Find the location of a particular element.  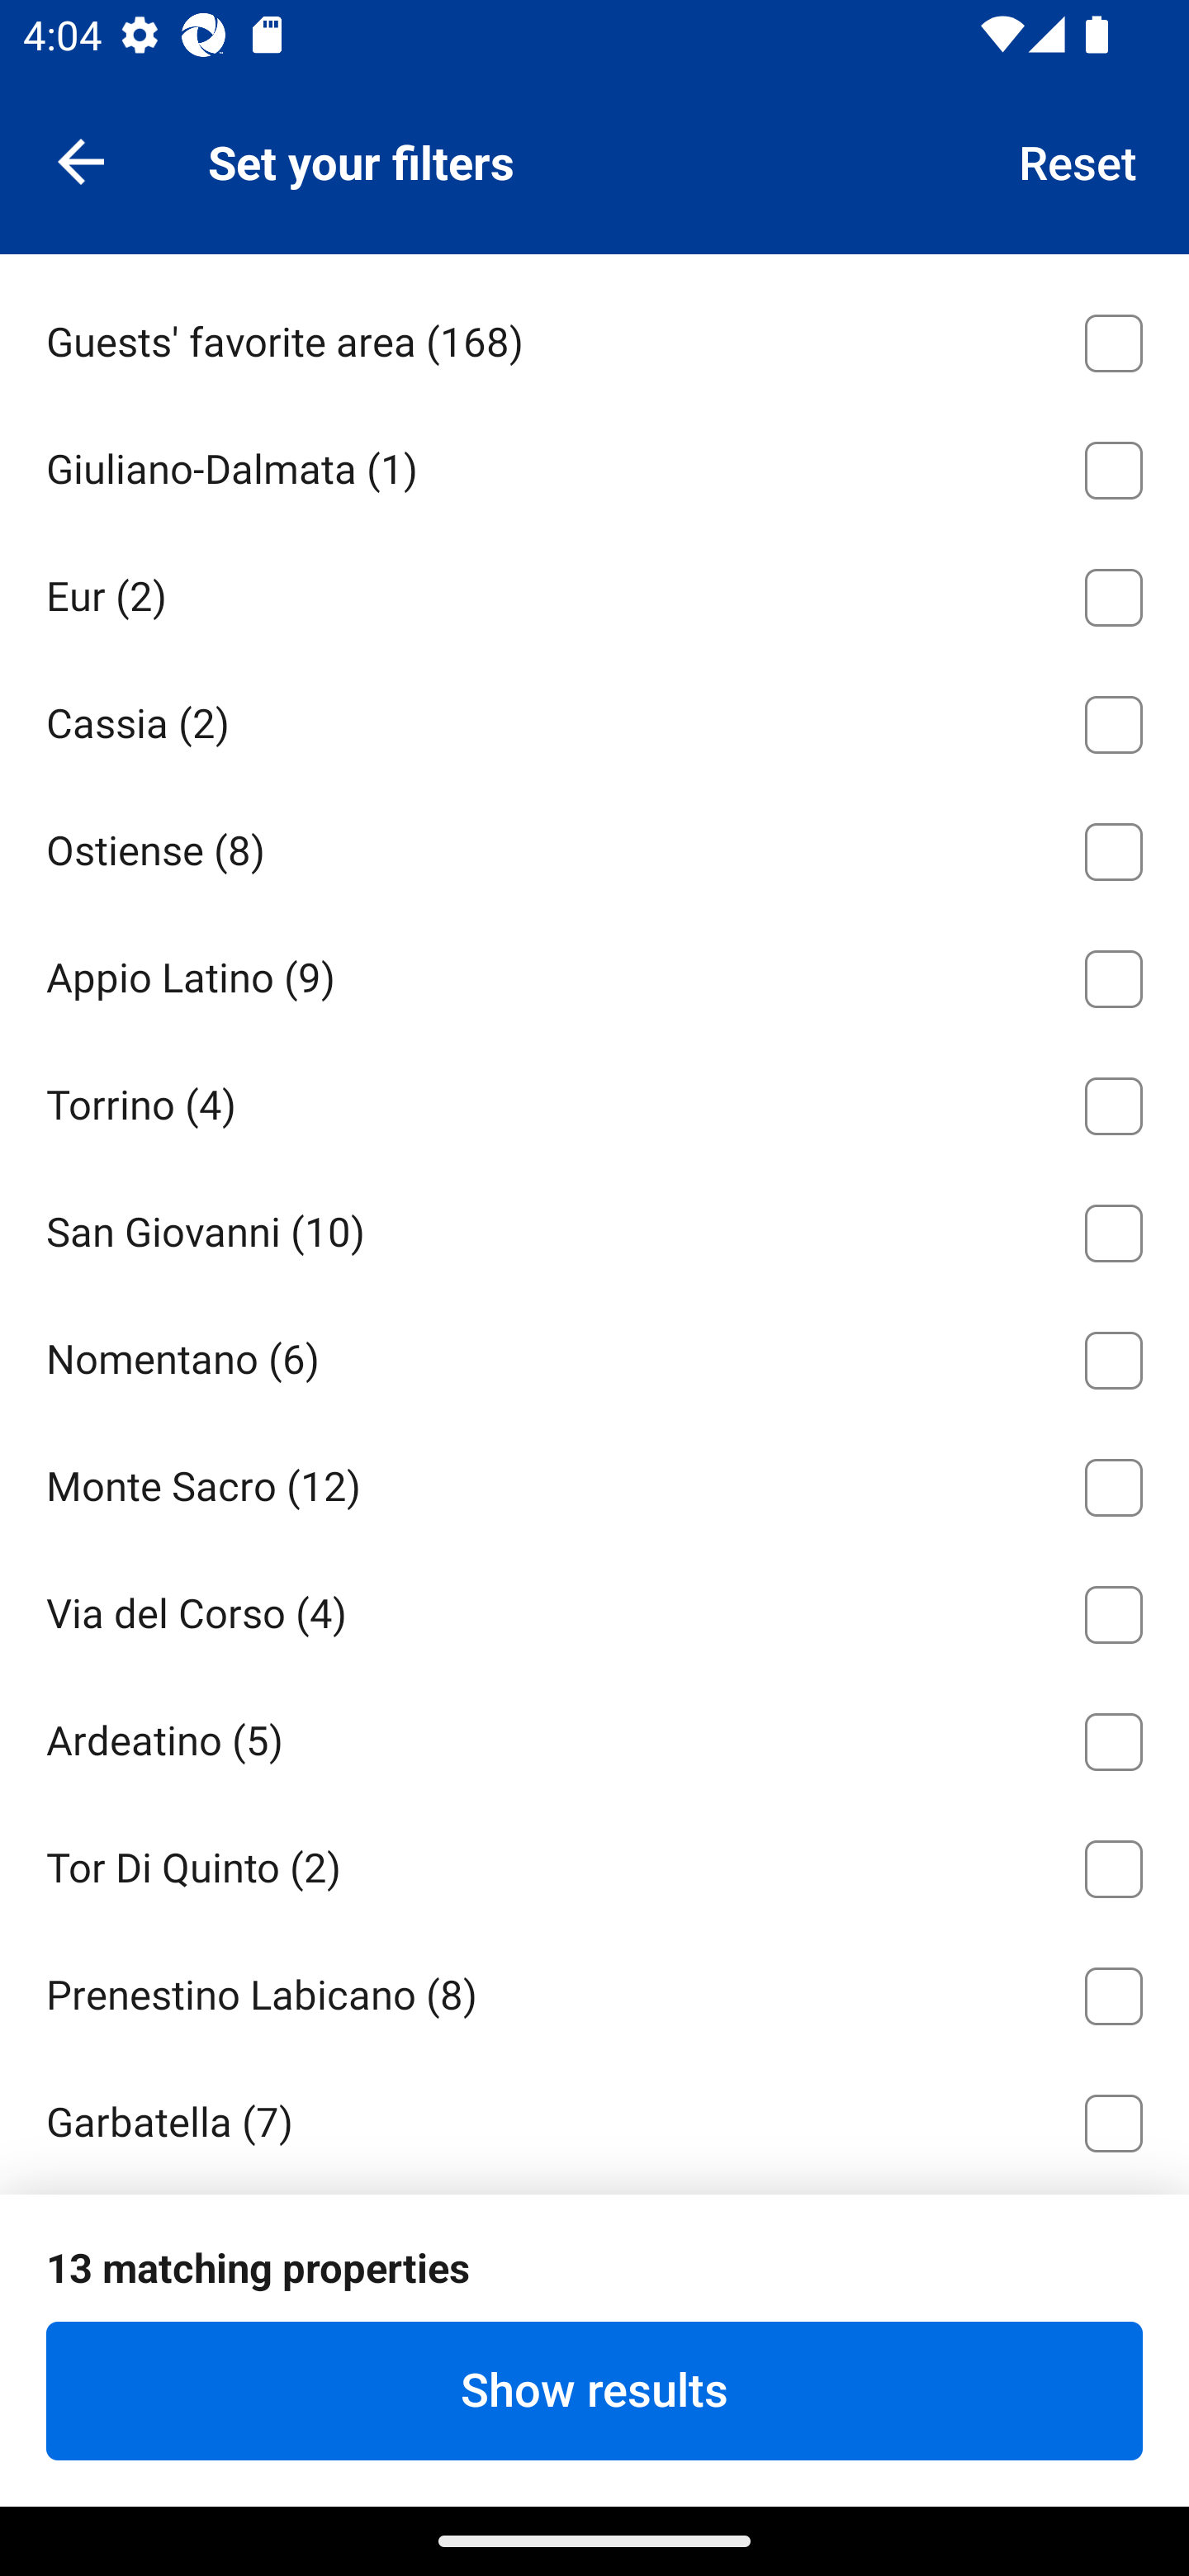

Prenestino Labicano ⁦(8) is located at coordinates (594, 1990).